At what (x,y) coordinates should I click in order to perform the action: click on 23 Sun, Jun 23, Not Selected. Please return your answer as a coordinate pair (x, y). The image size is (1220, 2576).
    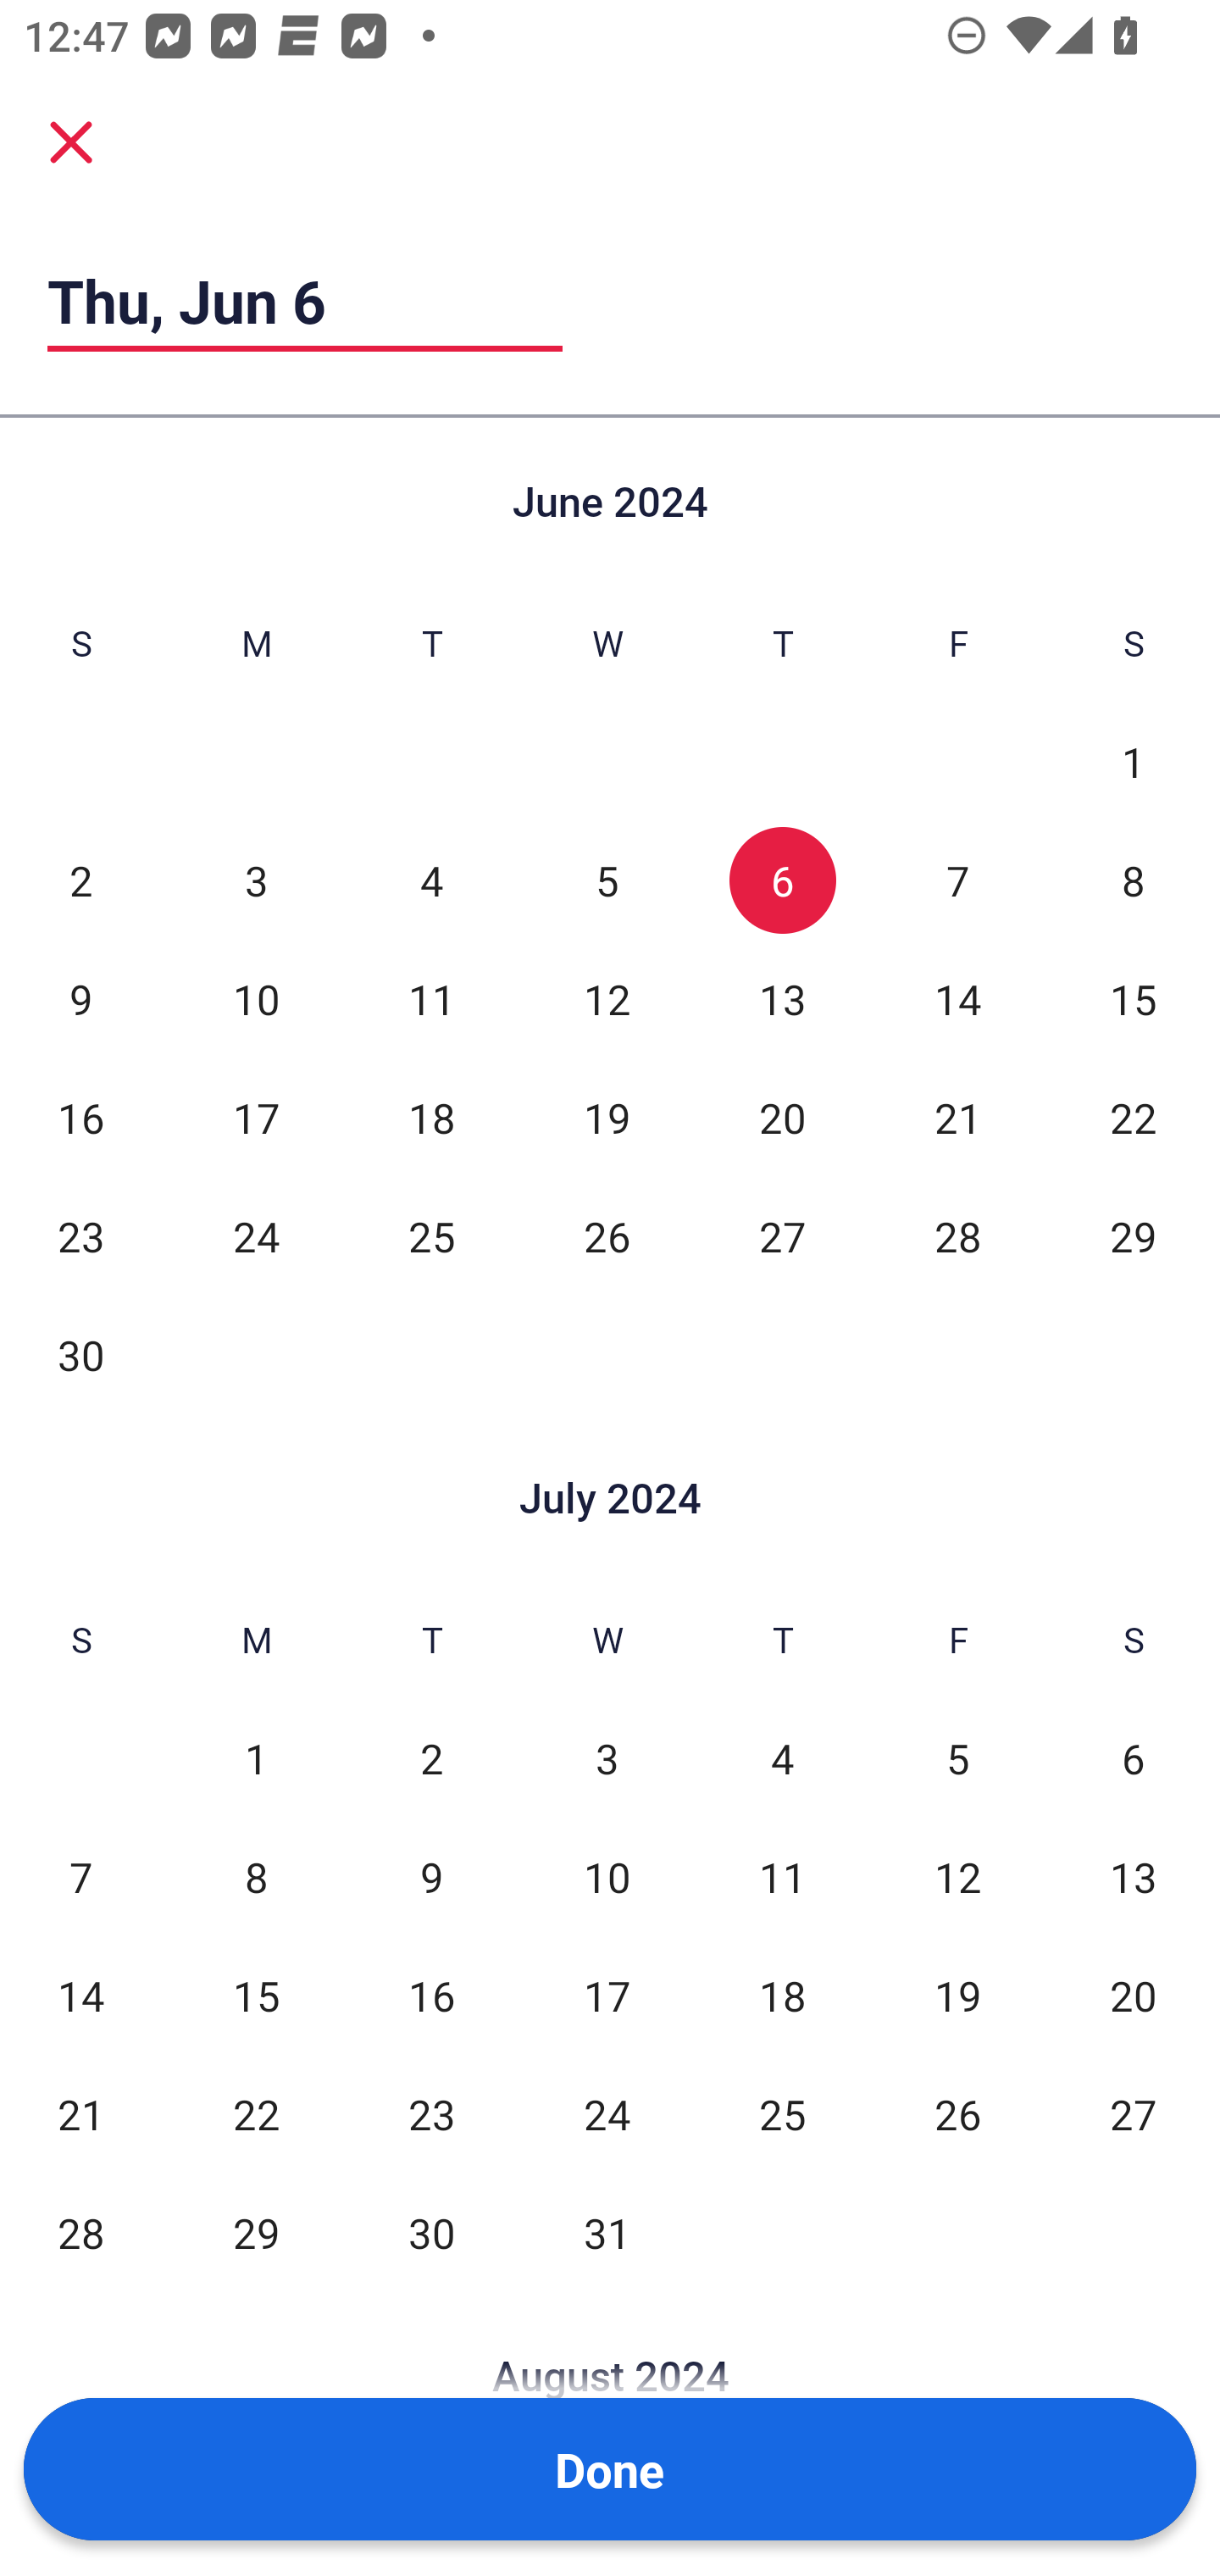
    Looking at the image, I should click on (80, 1236).